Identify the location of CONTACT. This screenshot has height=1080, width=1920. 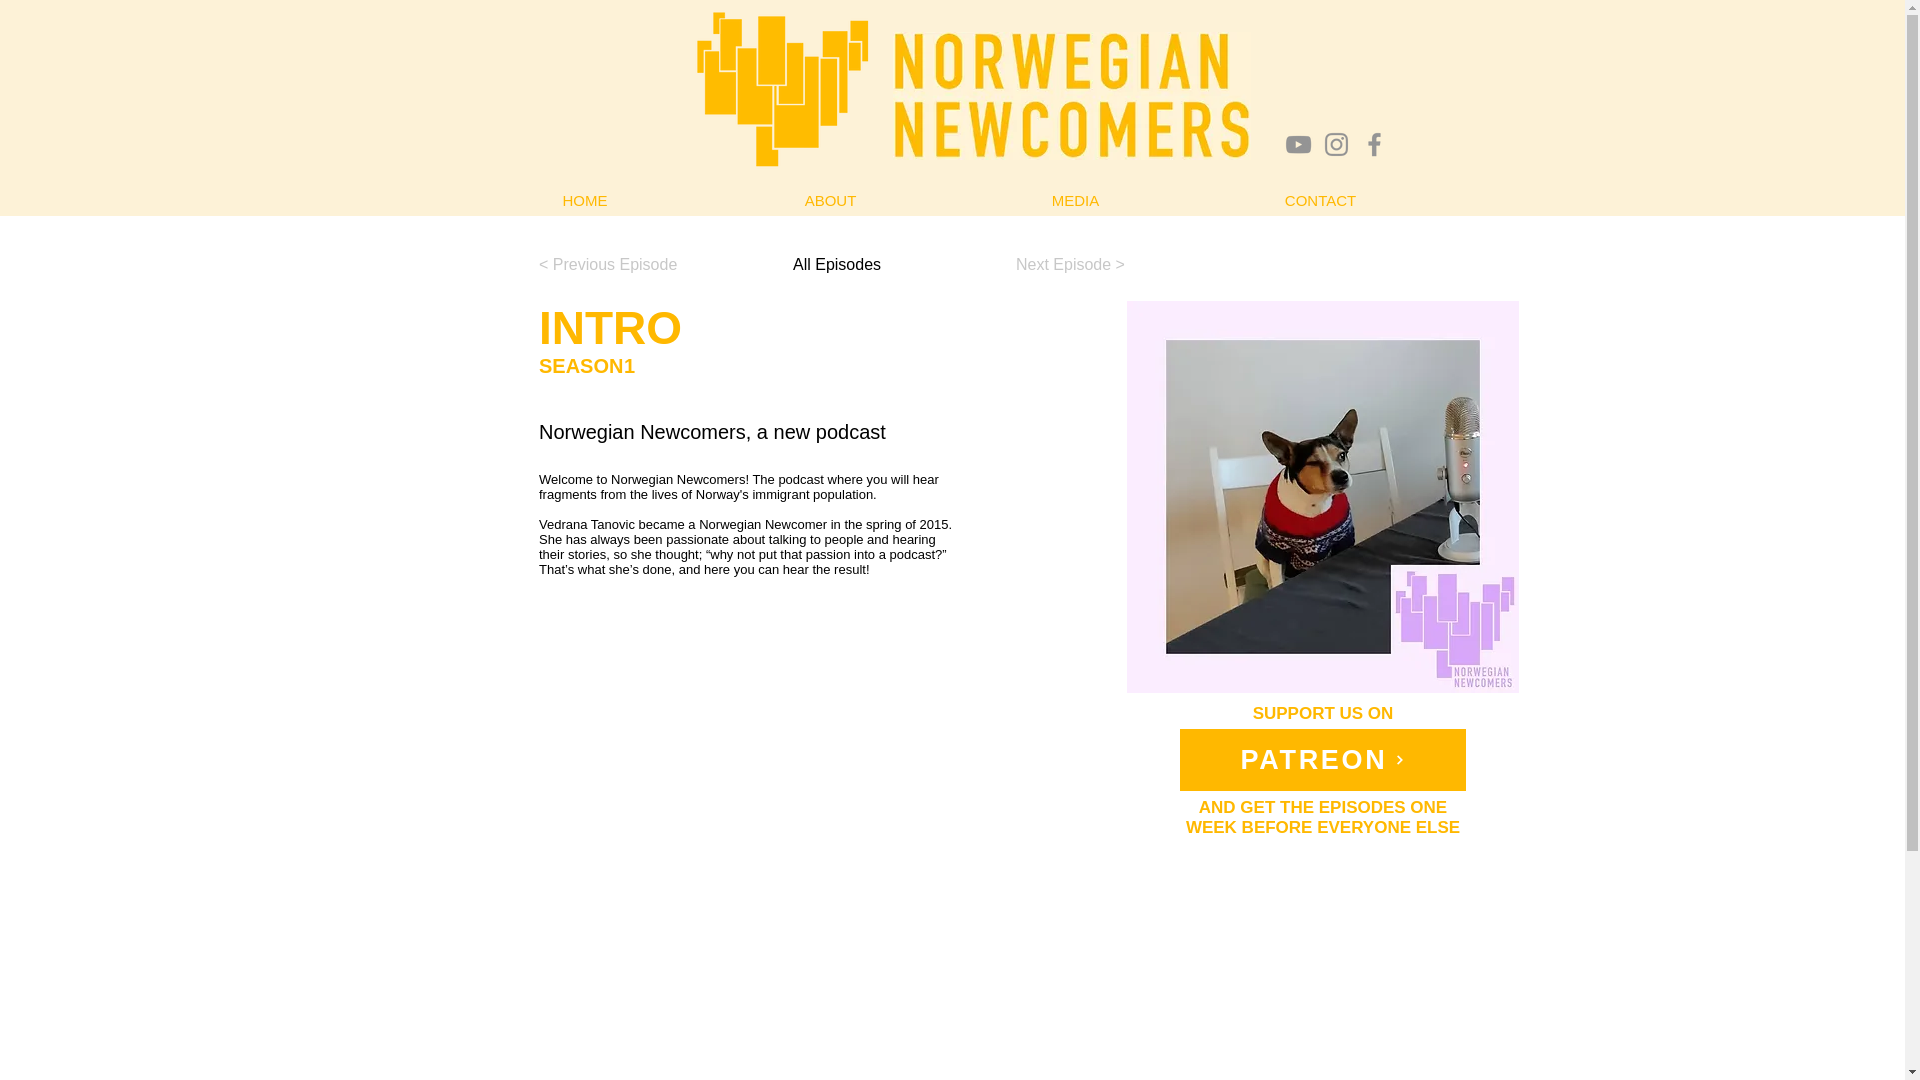
(1320, 200).